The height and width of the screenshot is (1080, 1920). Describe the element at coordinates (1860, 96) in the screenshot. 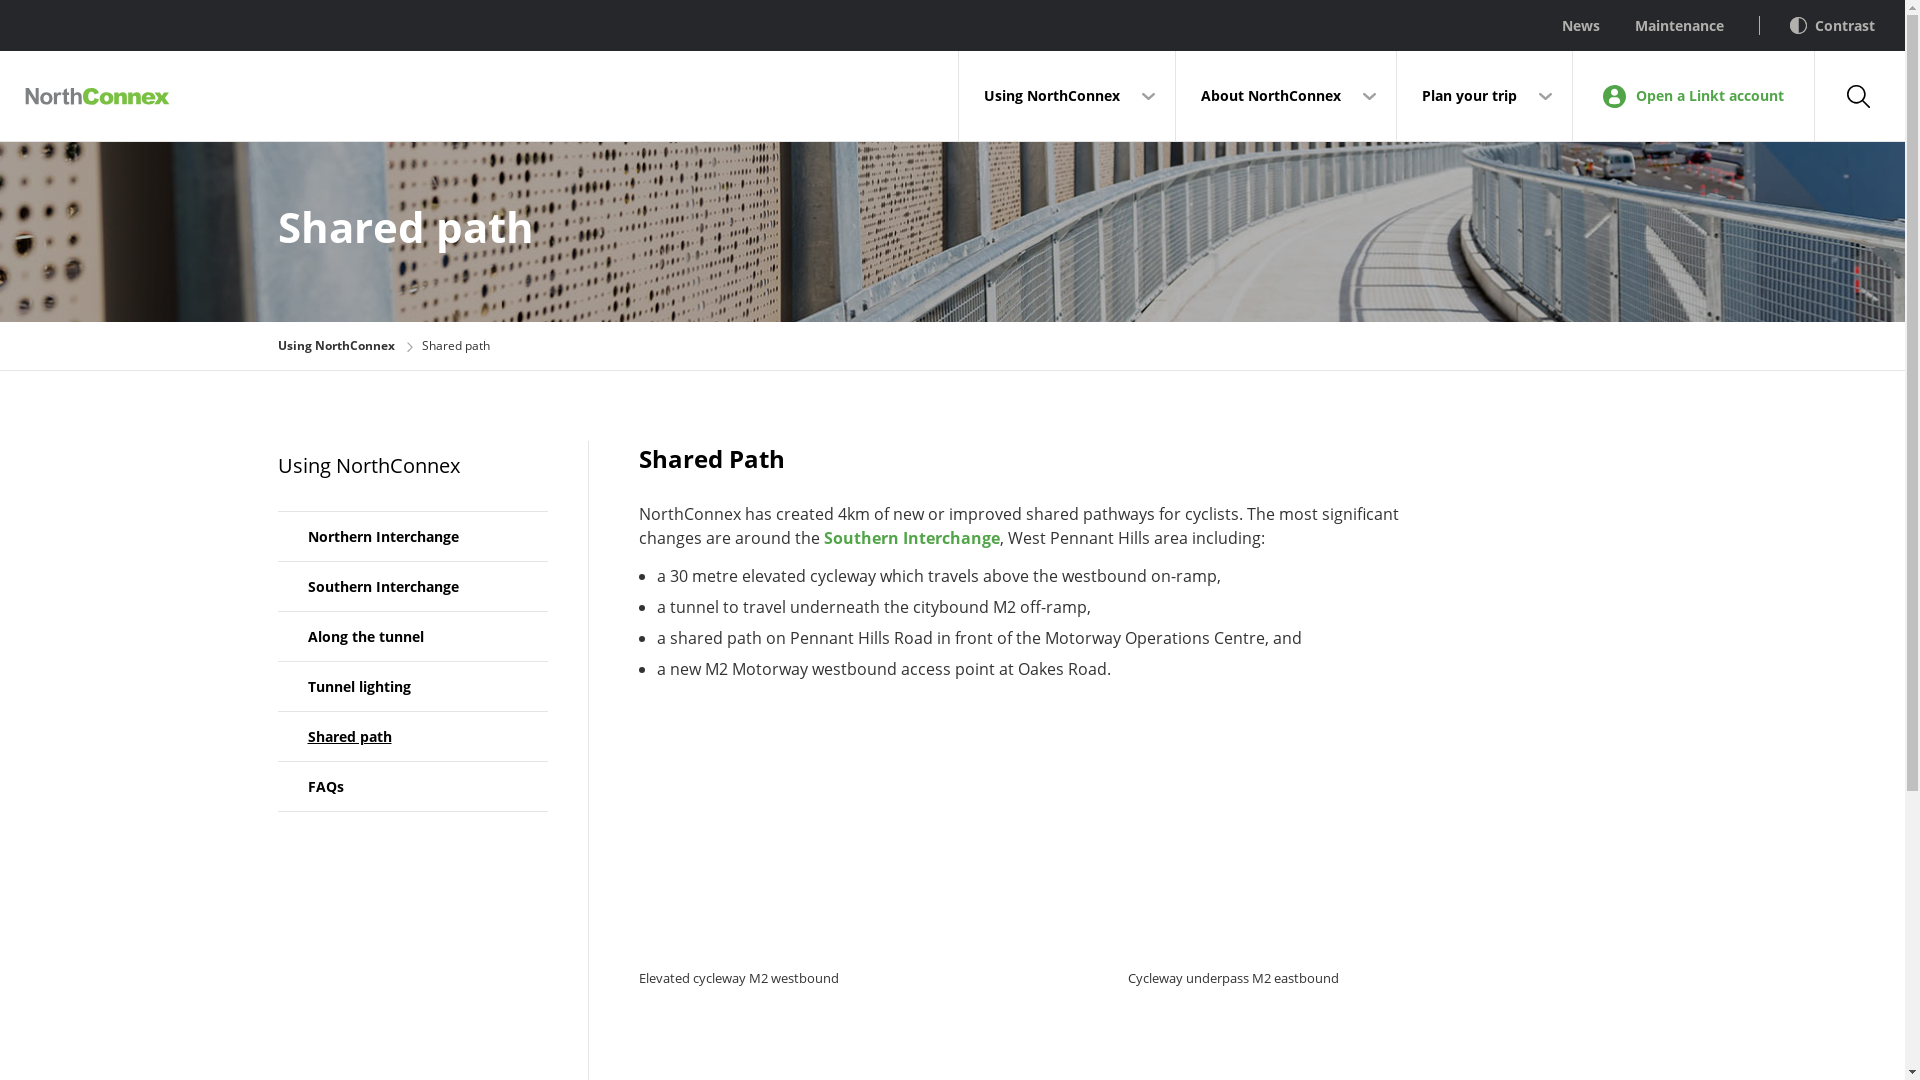

I see `Show search button` at that location.